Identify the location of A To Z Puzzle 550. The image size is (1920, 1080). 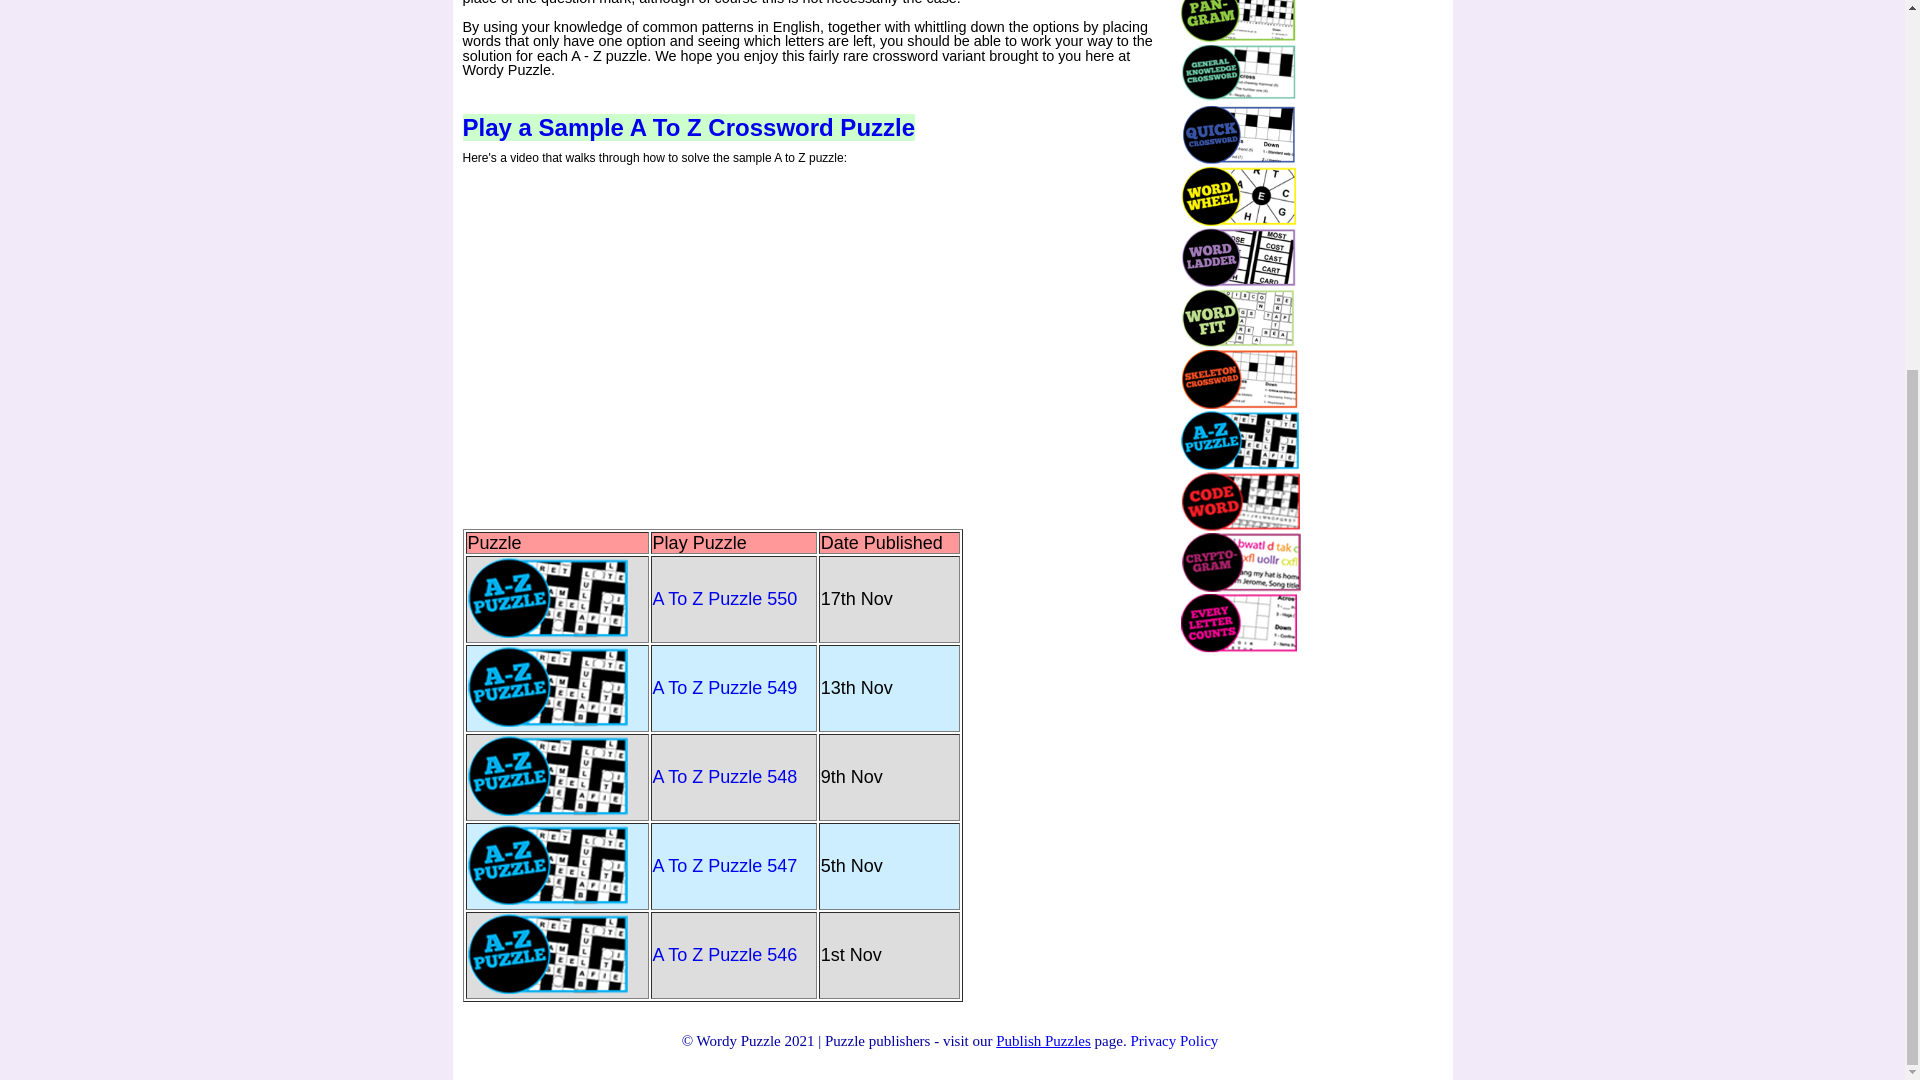
(725, 608).